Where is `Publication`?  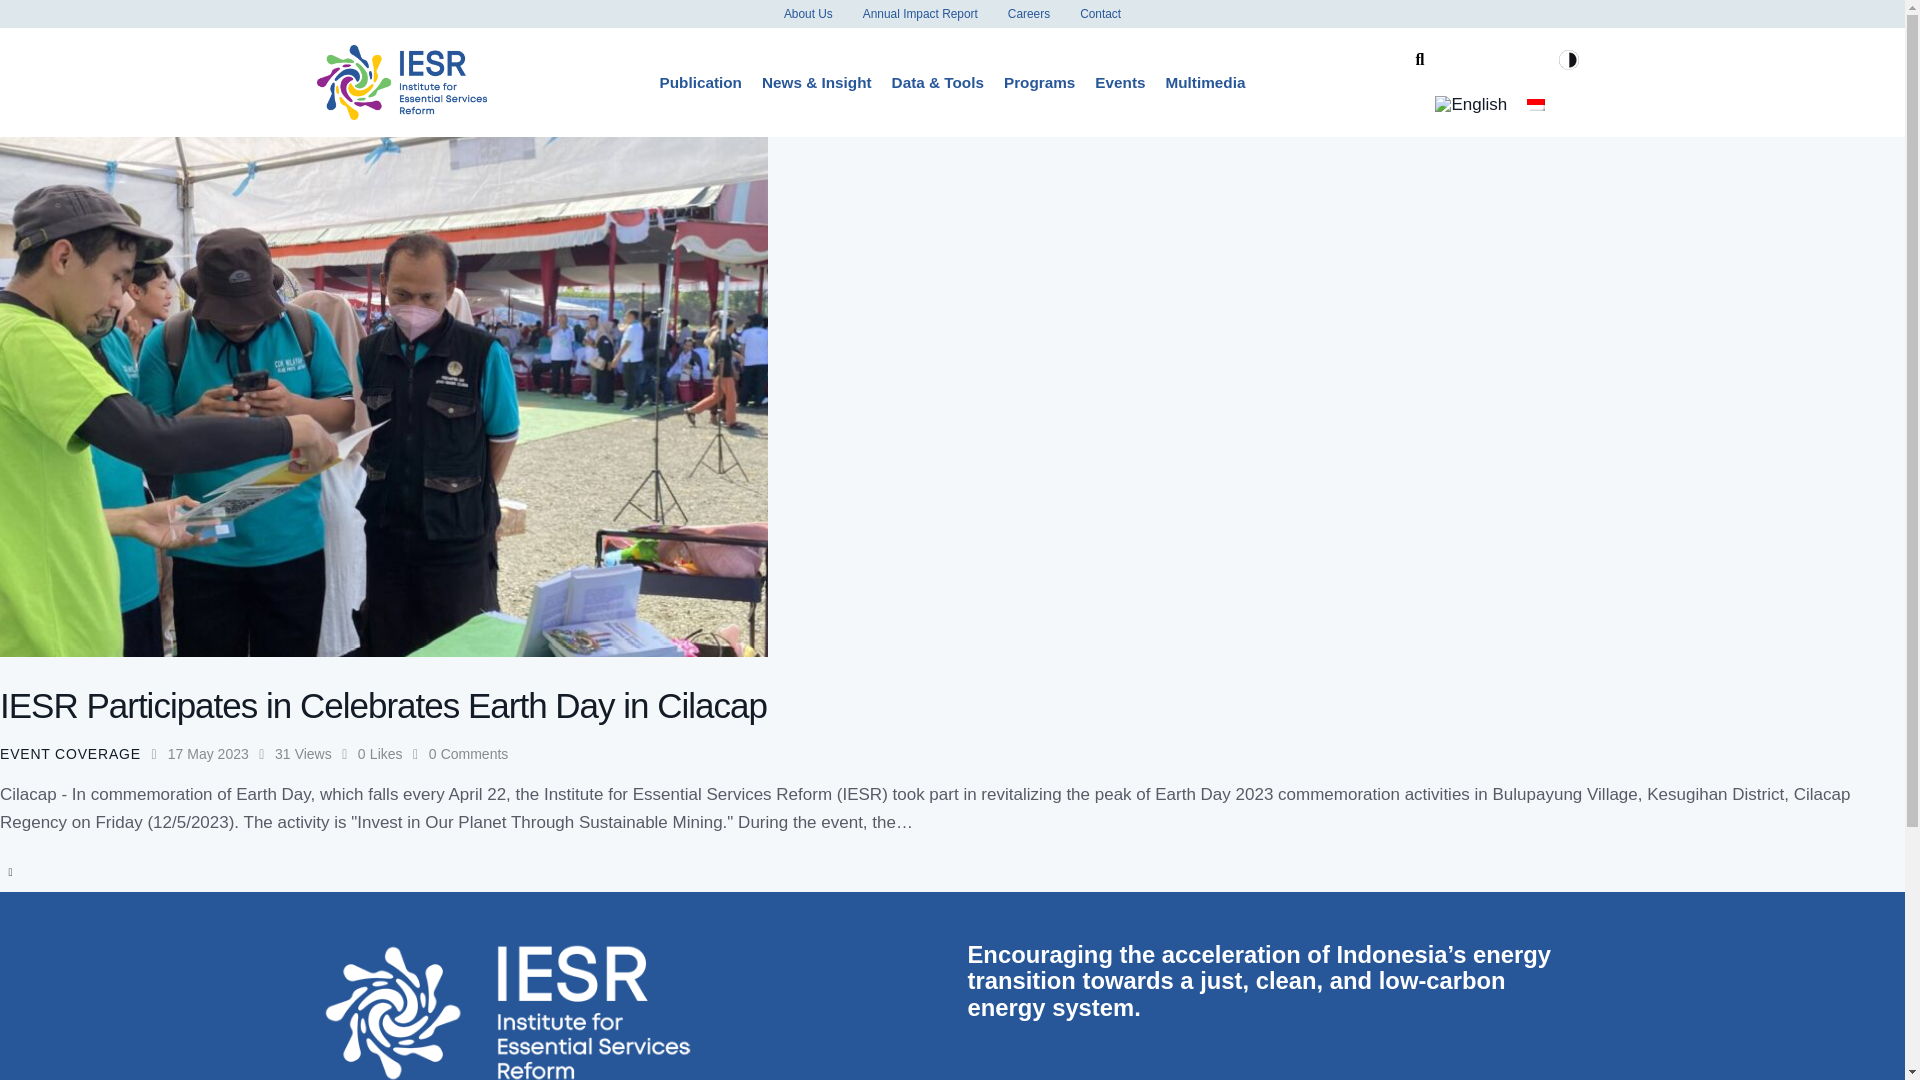 Publication is located at coordinates (701, 82).